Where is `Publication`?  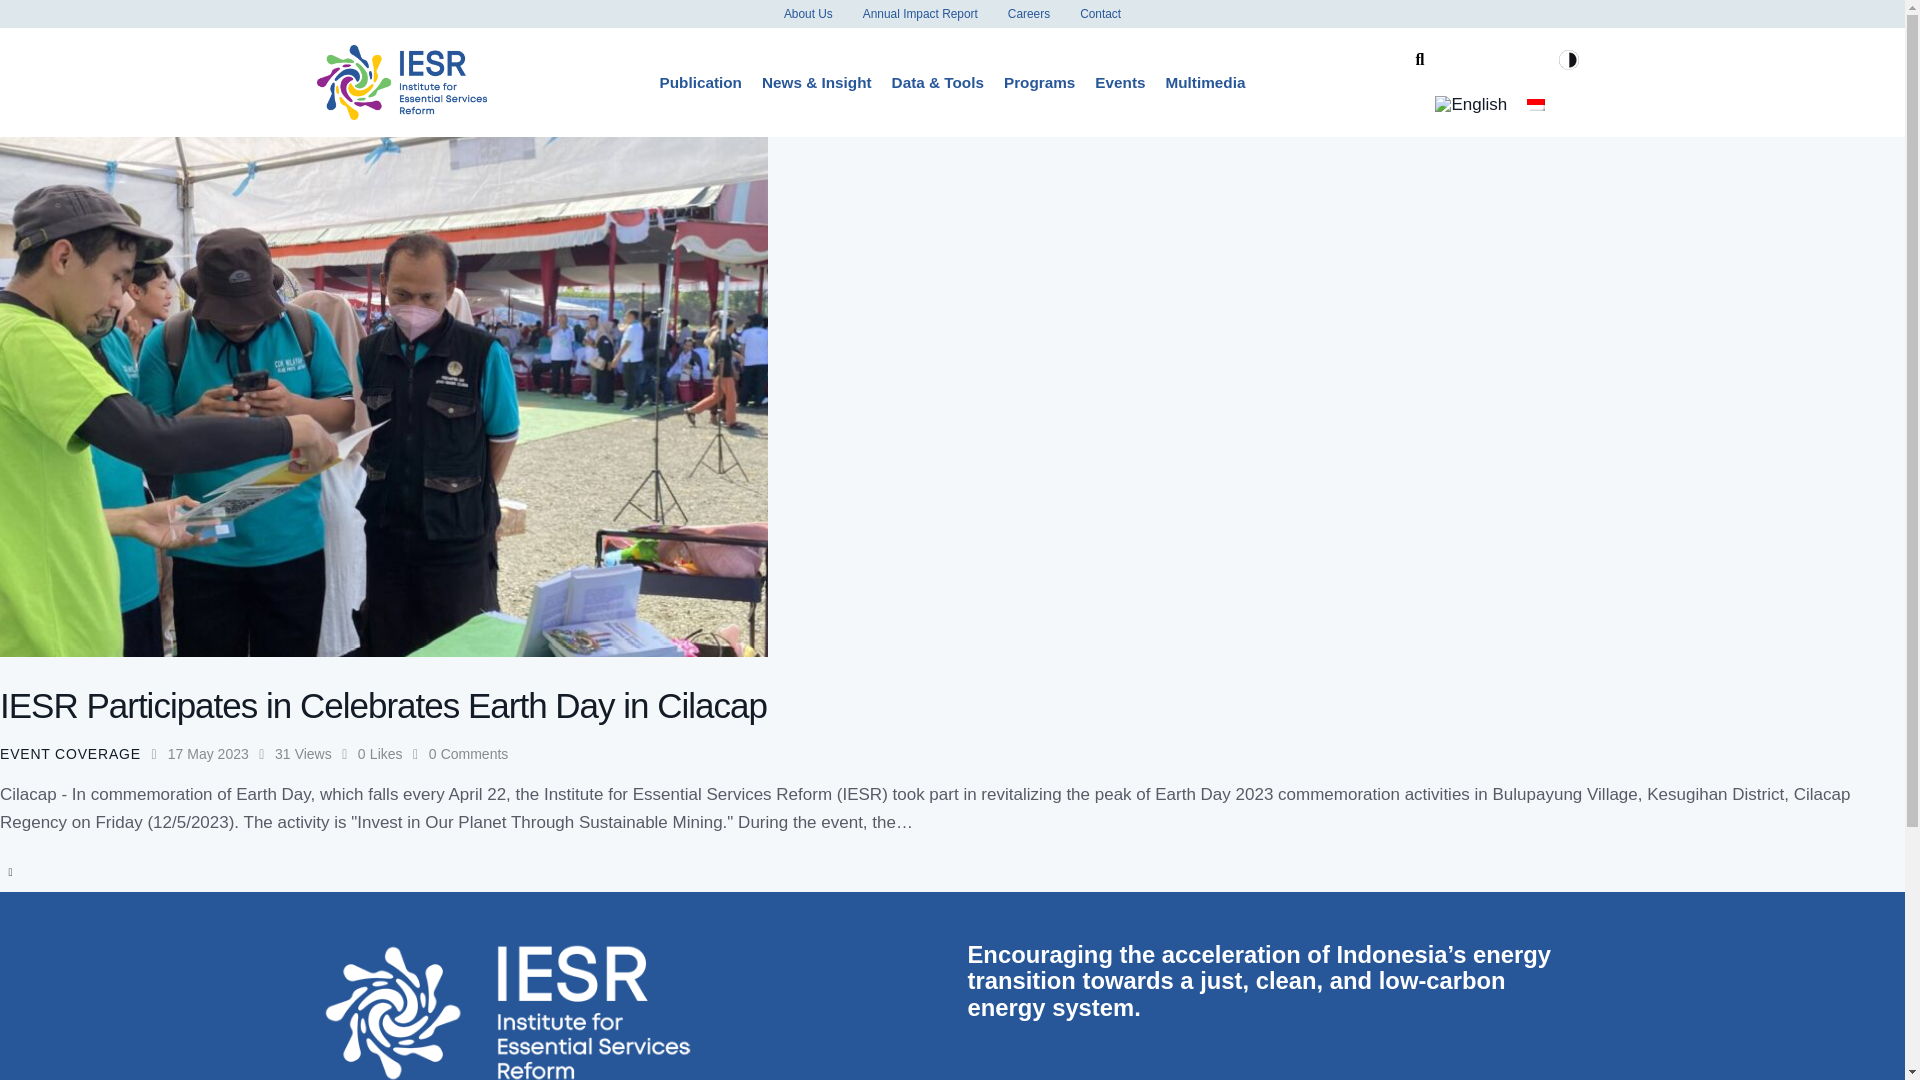 Publication is located at coordinates (701, 82).